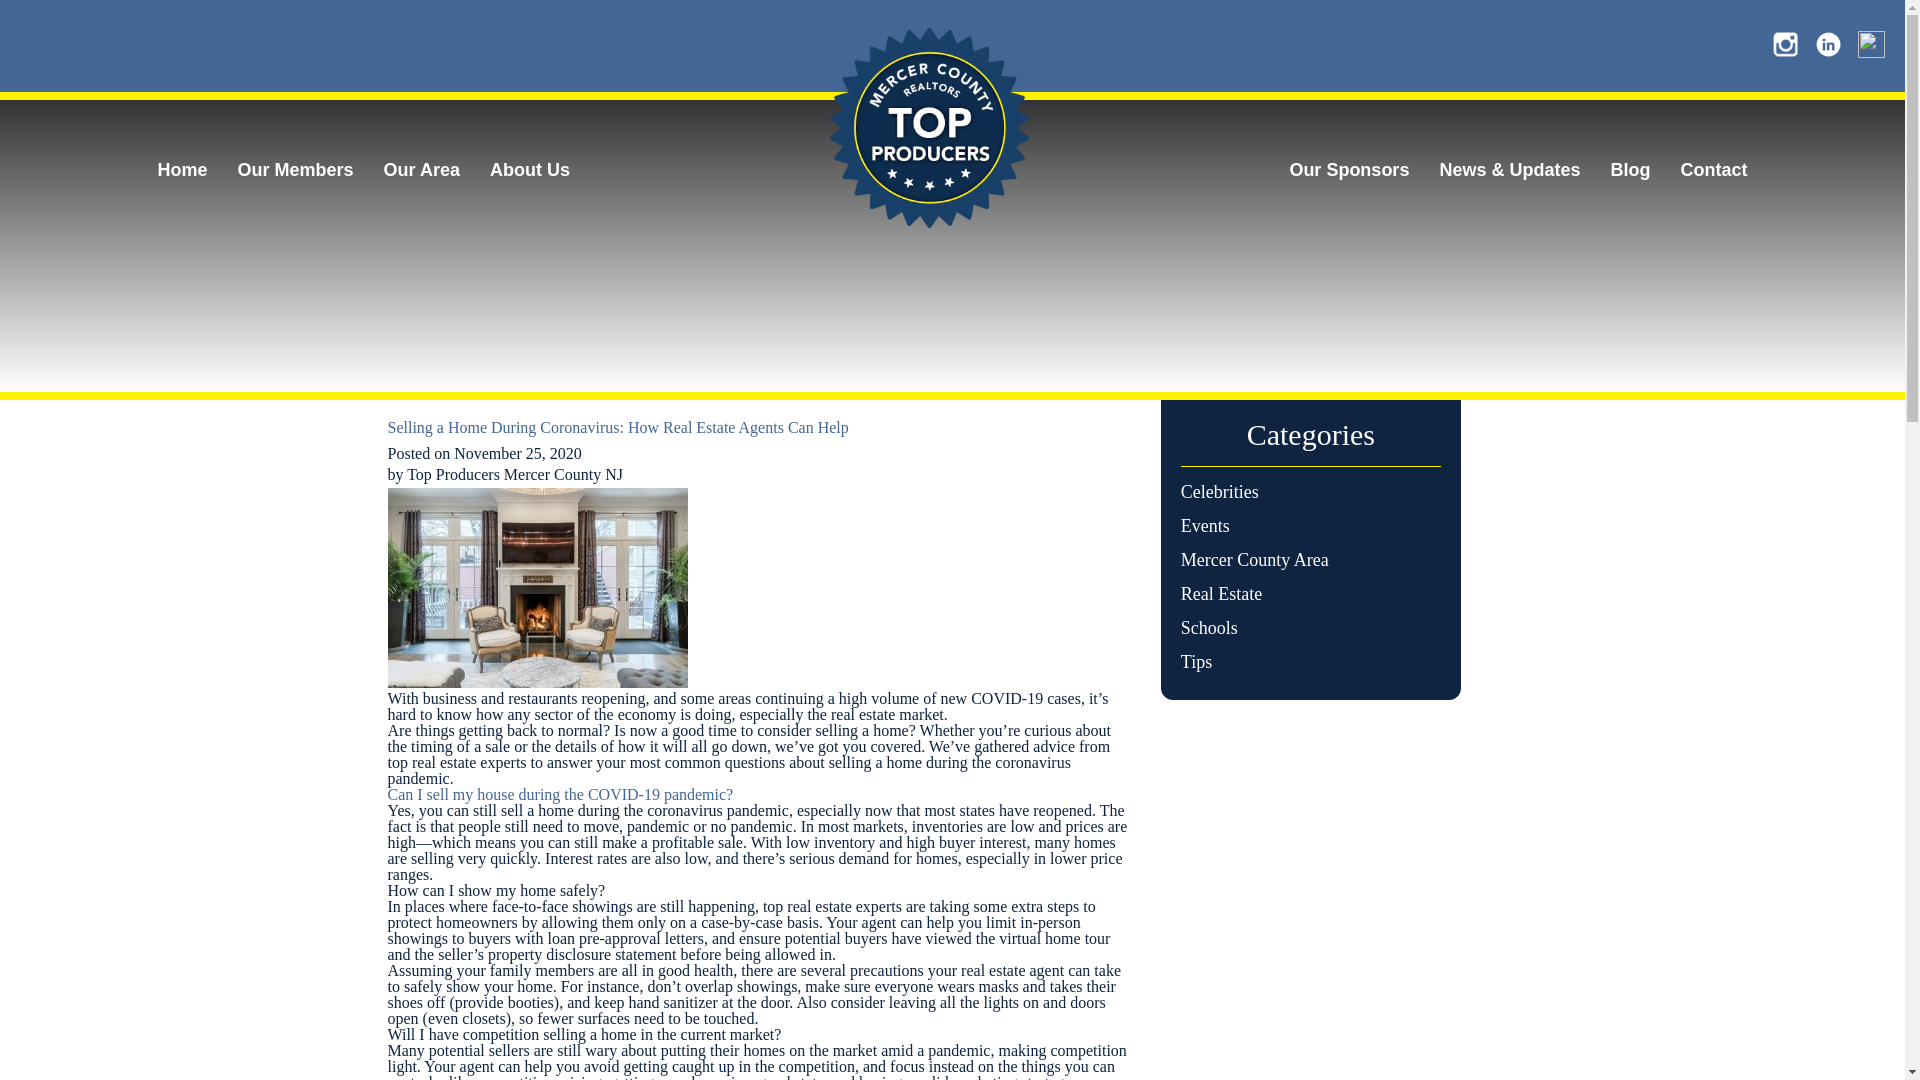 The width and height of the screenshot is (1920, 1080). What do you see at coordinates (1630, 170) in the screenshot?
I see `Blog` at bounding box center [1630, 170].